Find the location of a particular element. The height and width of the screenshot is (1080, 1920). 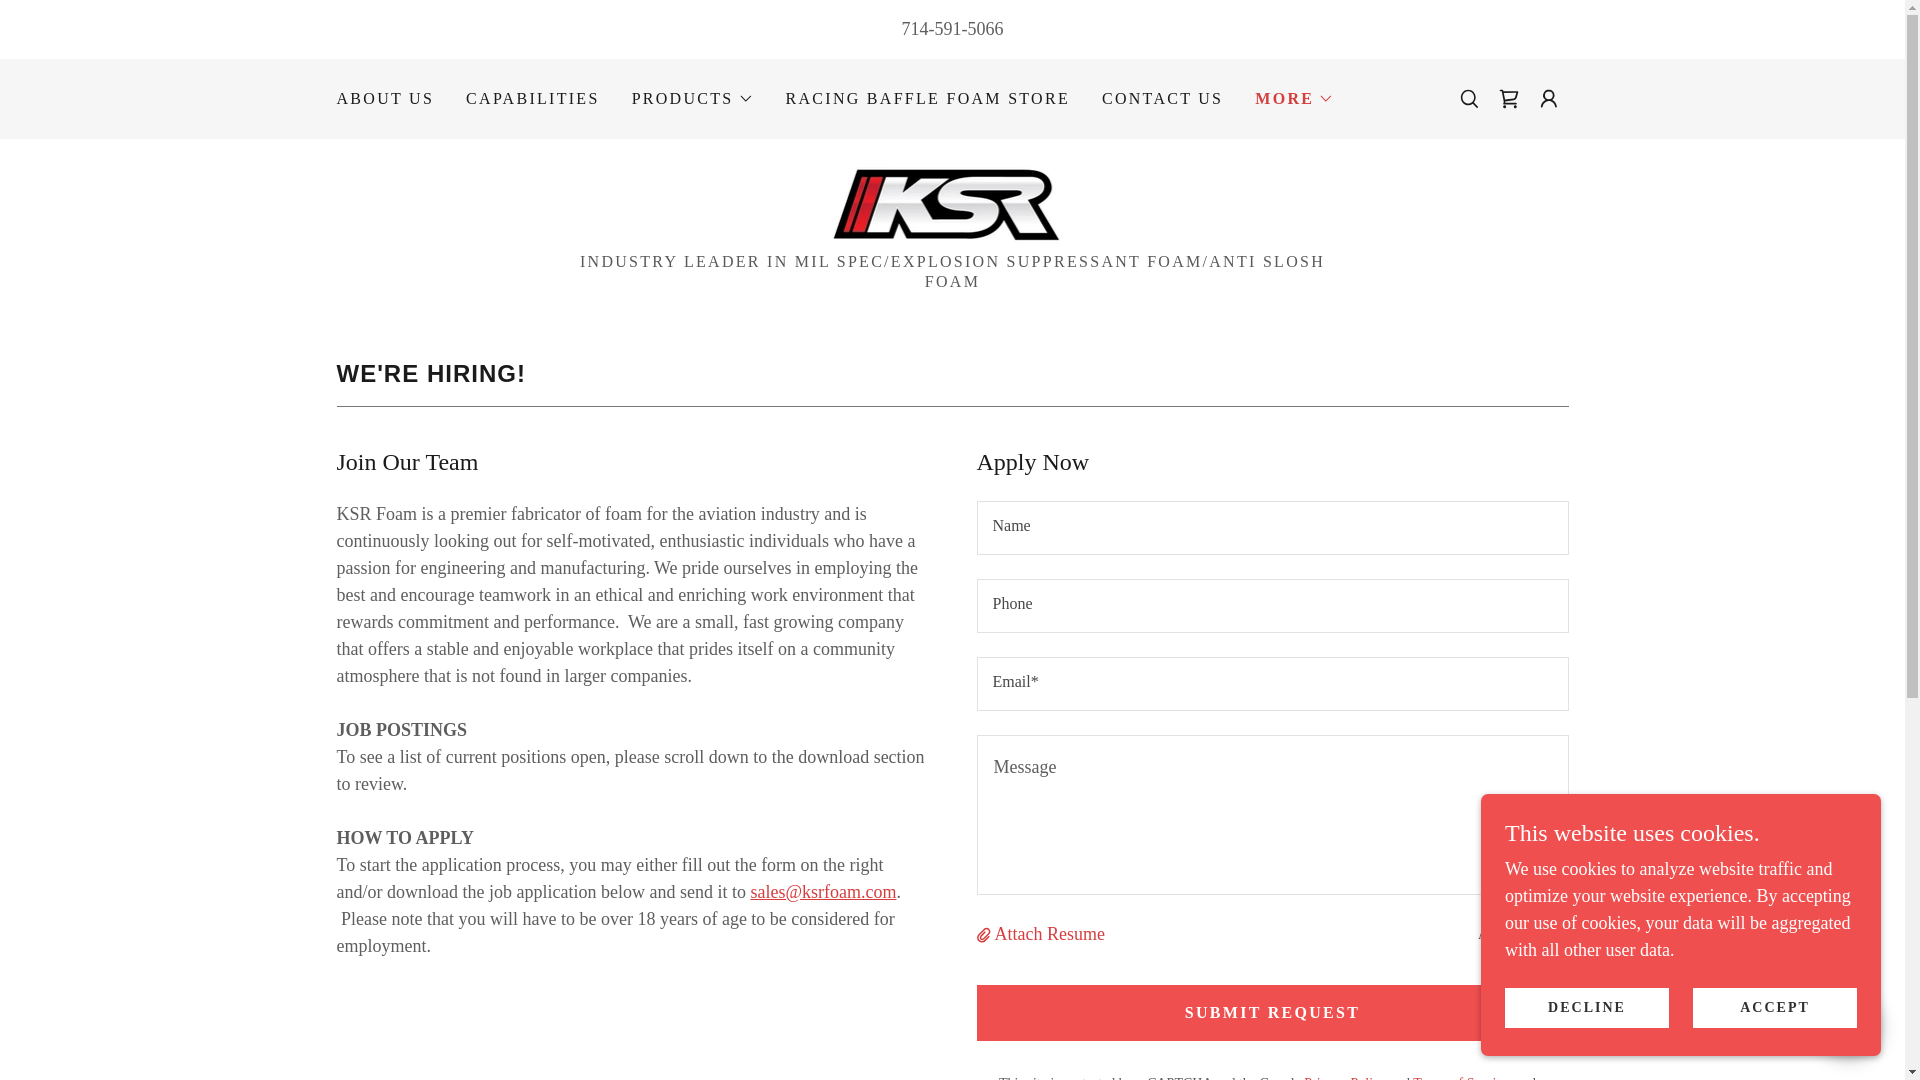

714-591-5066 is located at coordinates (953, 28).